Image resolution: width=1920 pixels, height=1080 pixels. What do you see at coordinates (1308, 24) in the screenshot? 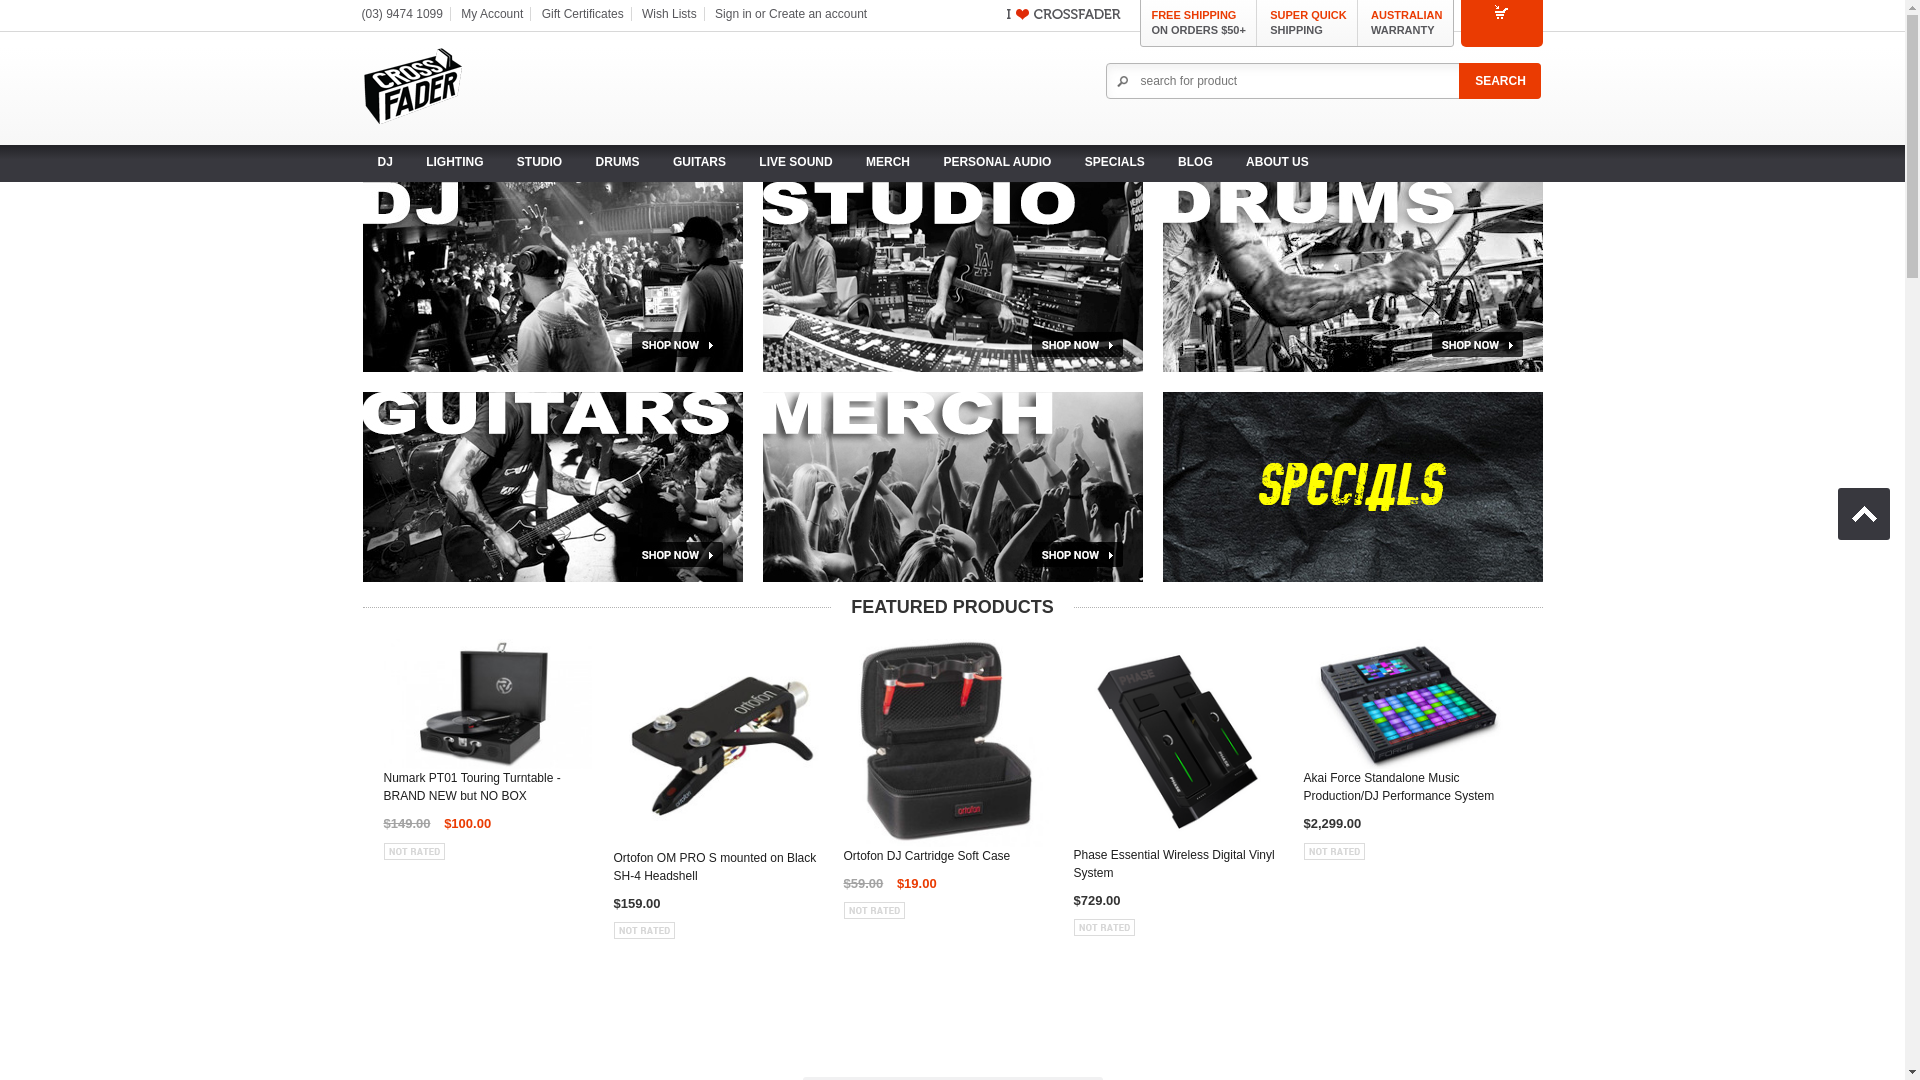
I see `SUPER QUICK
SHIPPING` at bounding box center [1308, 24].